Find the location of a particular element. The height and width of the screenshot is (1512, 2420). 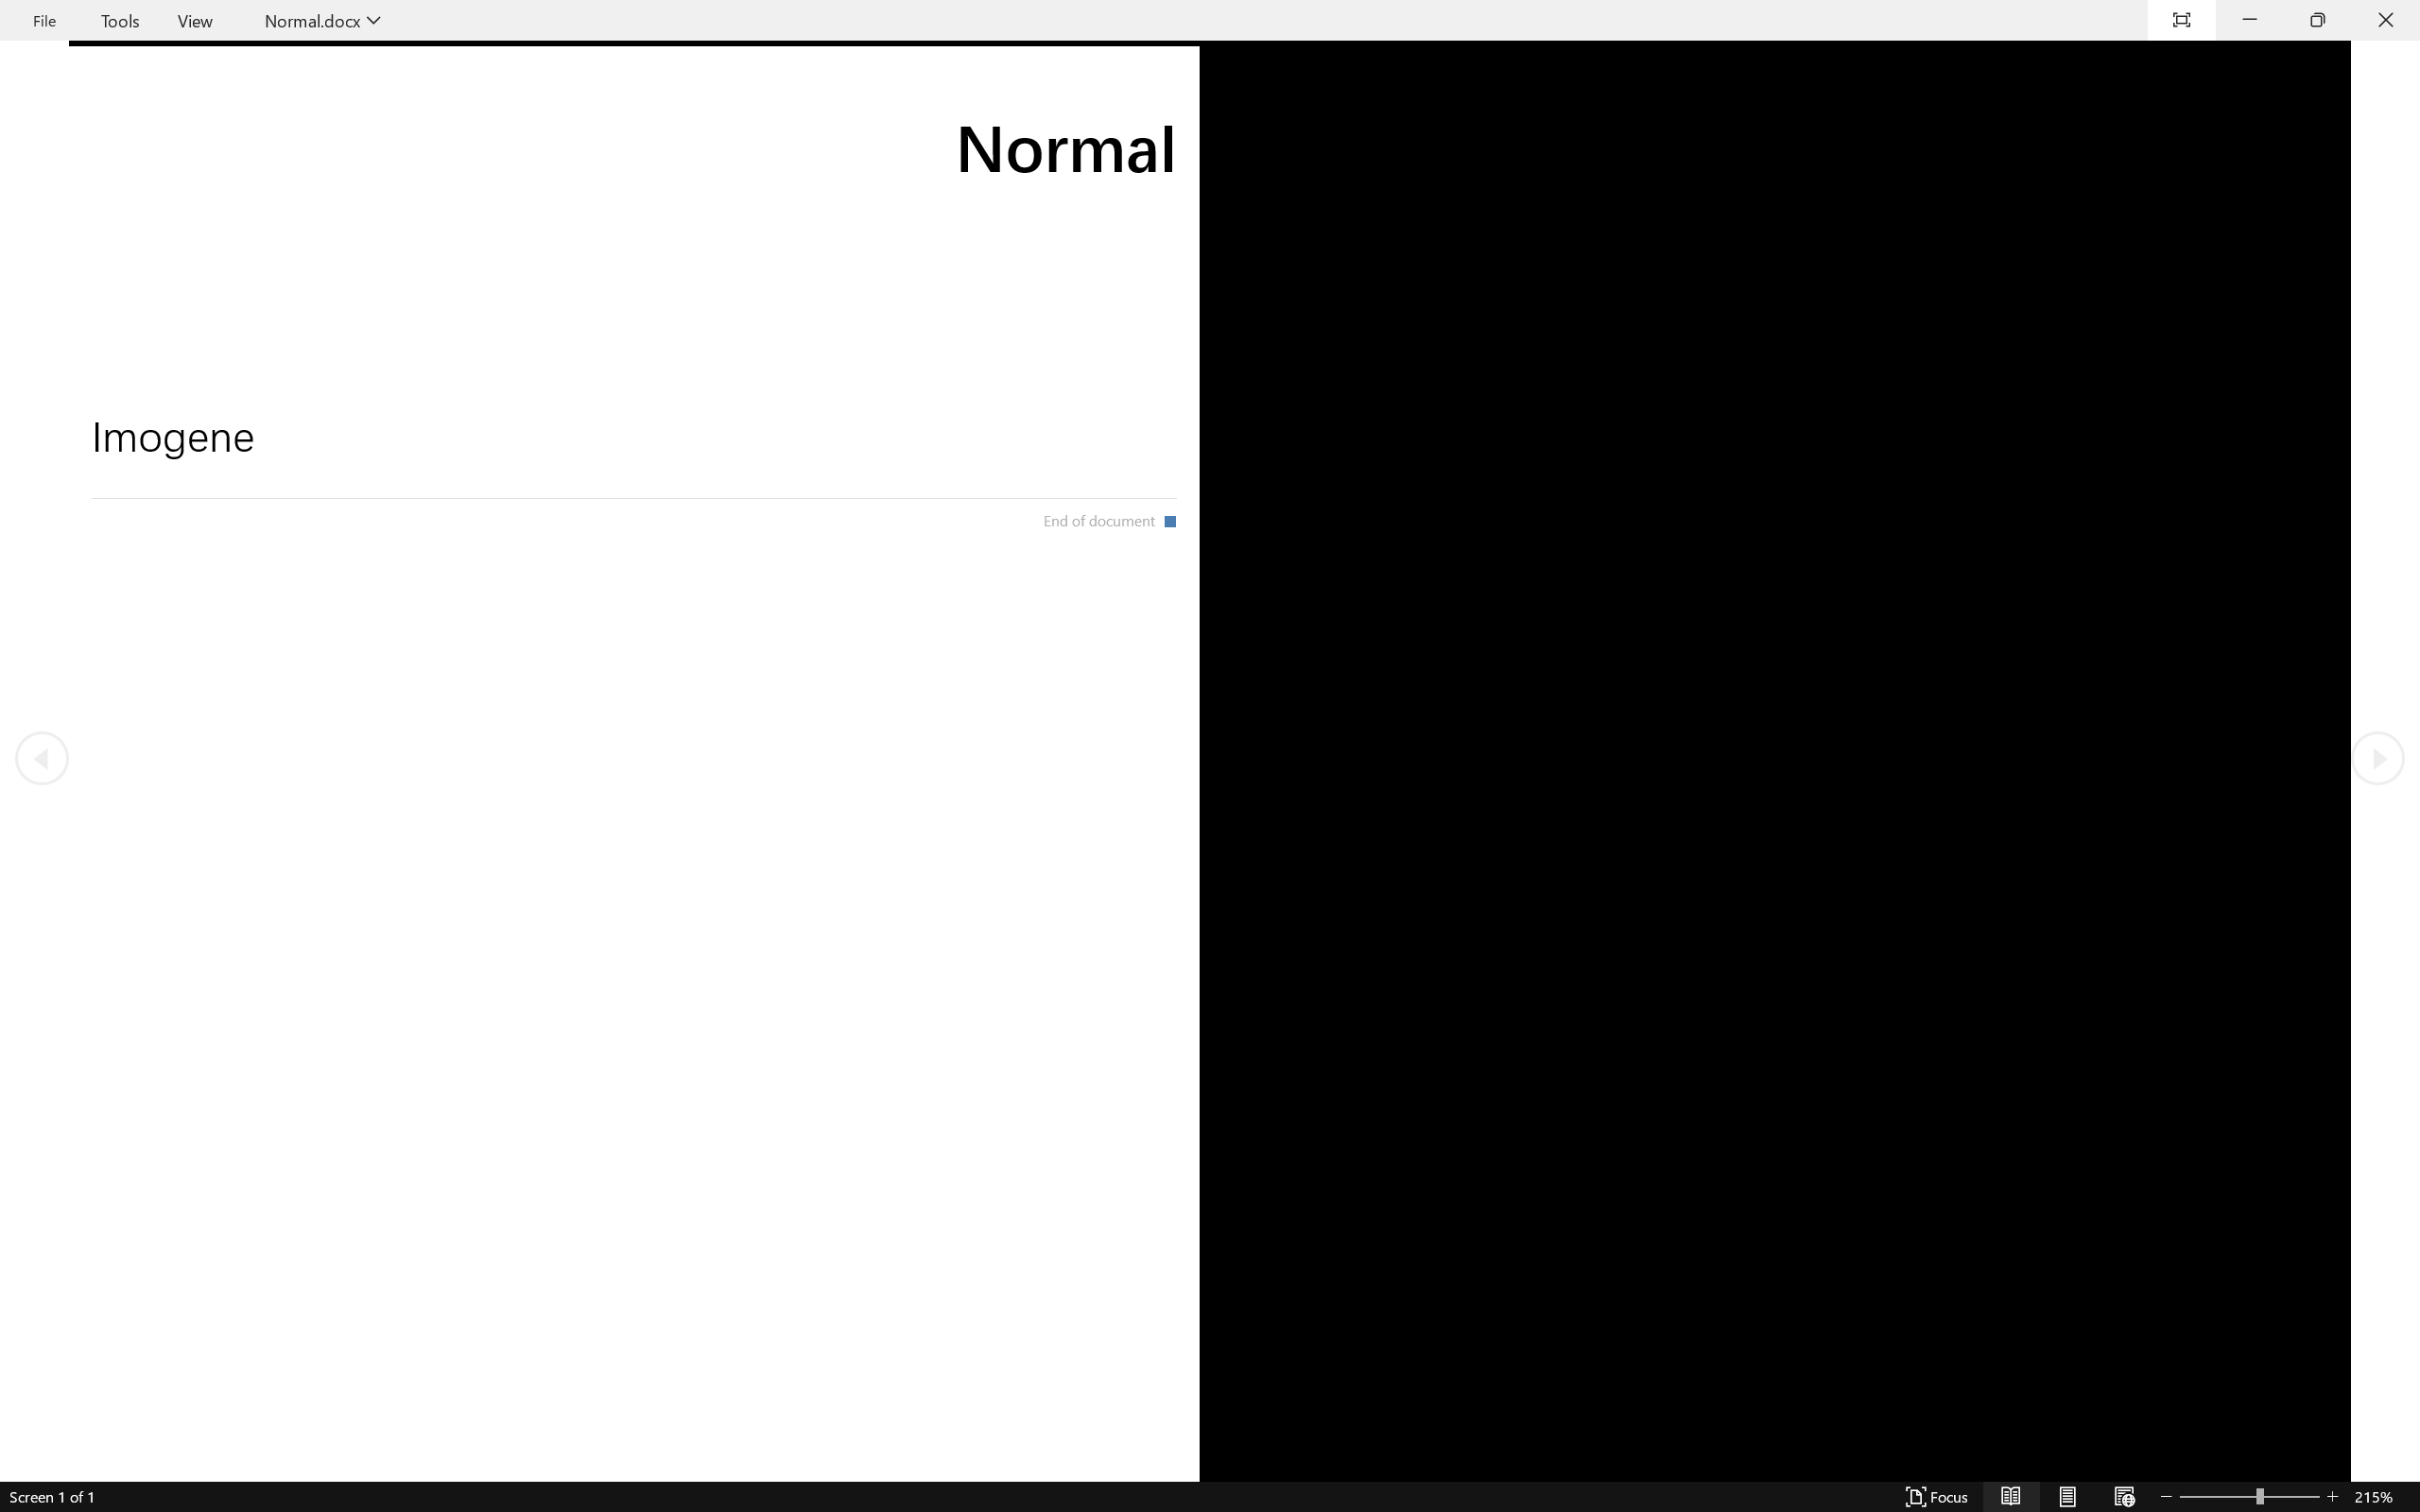

Align Right is located at coordinates (628, 125).